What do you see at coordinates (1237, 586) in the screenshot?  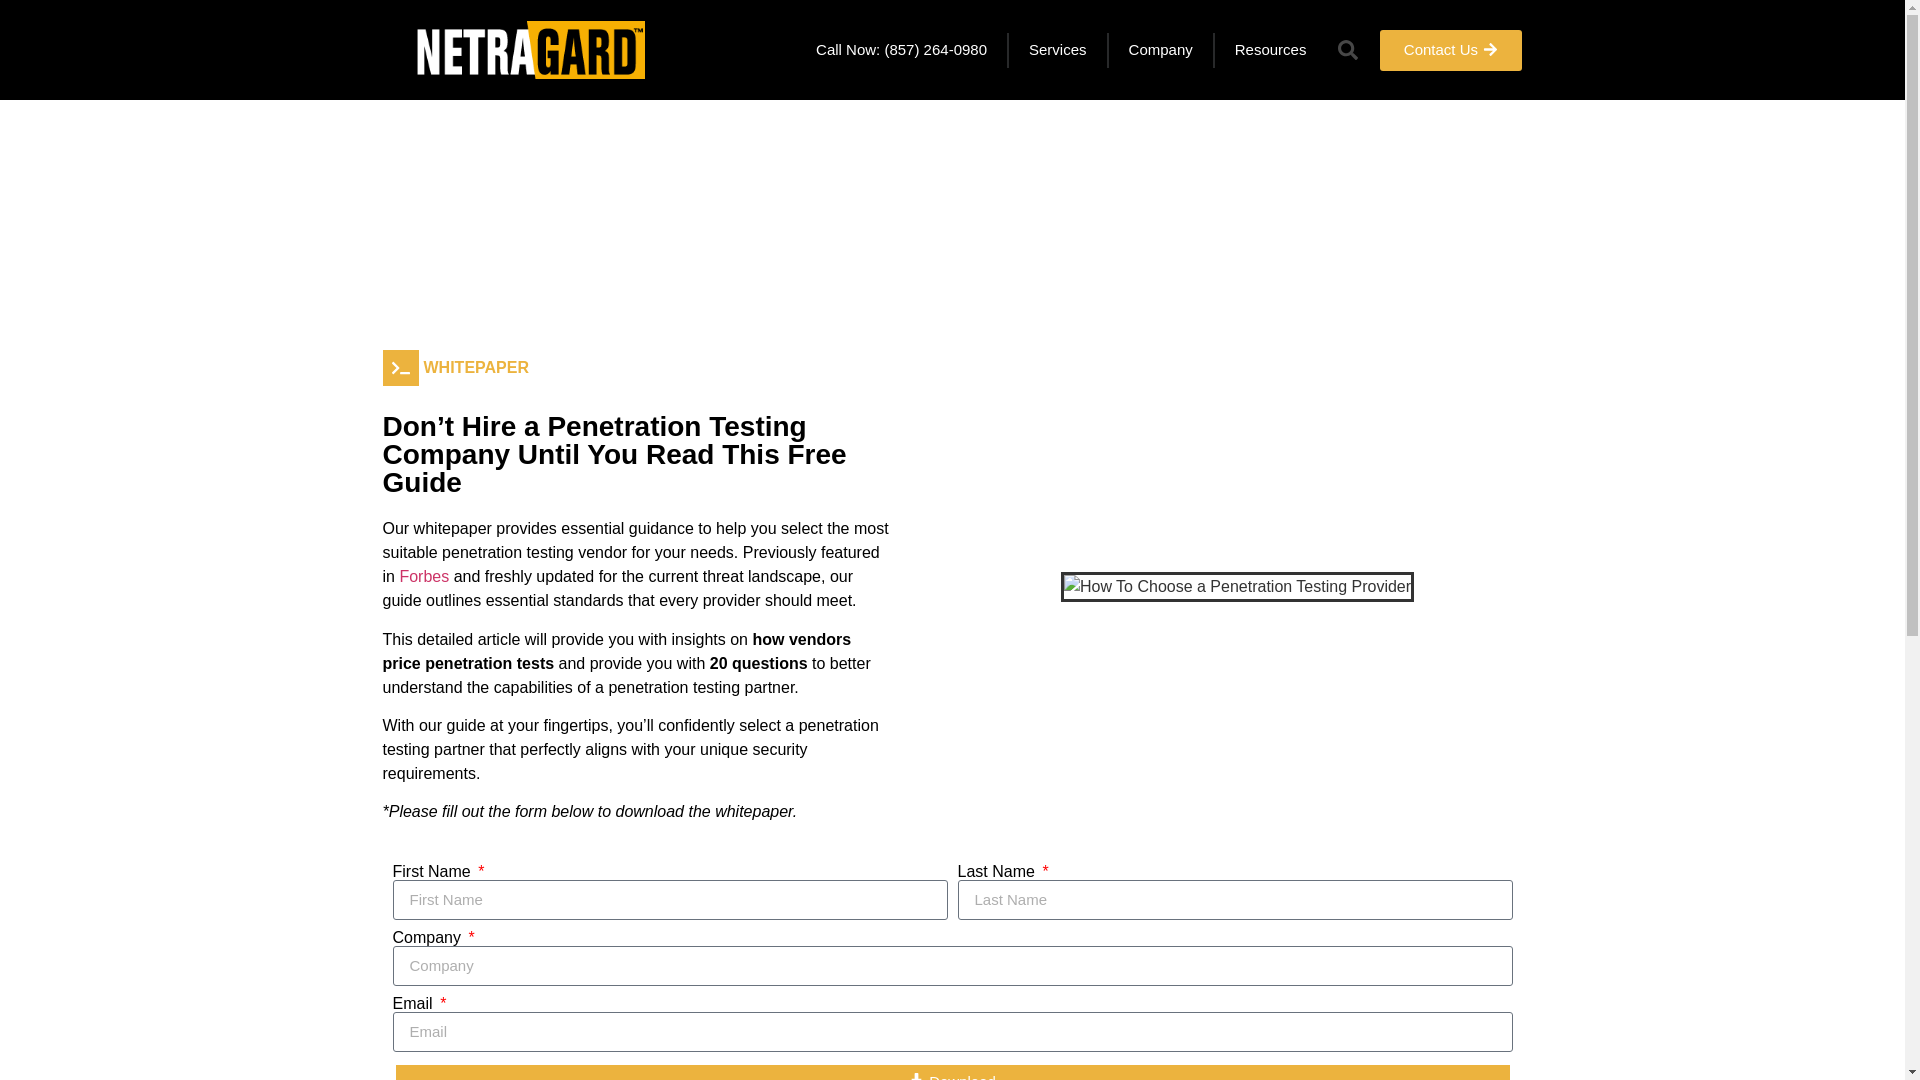 I see `How To Choose a Penetration Testing Provider` at bounding box center [1237, 586].